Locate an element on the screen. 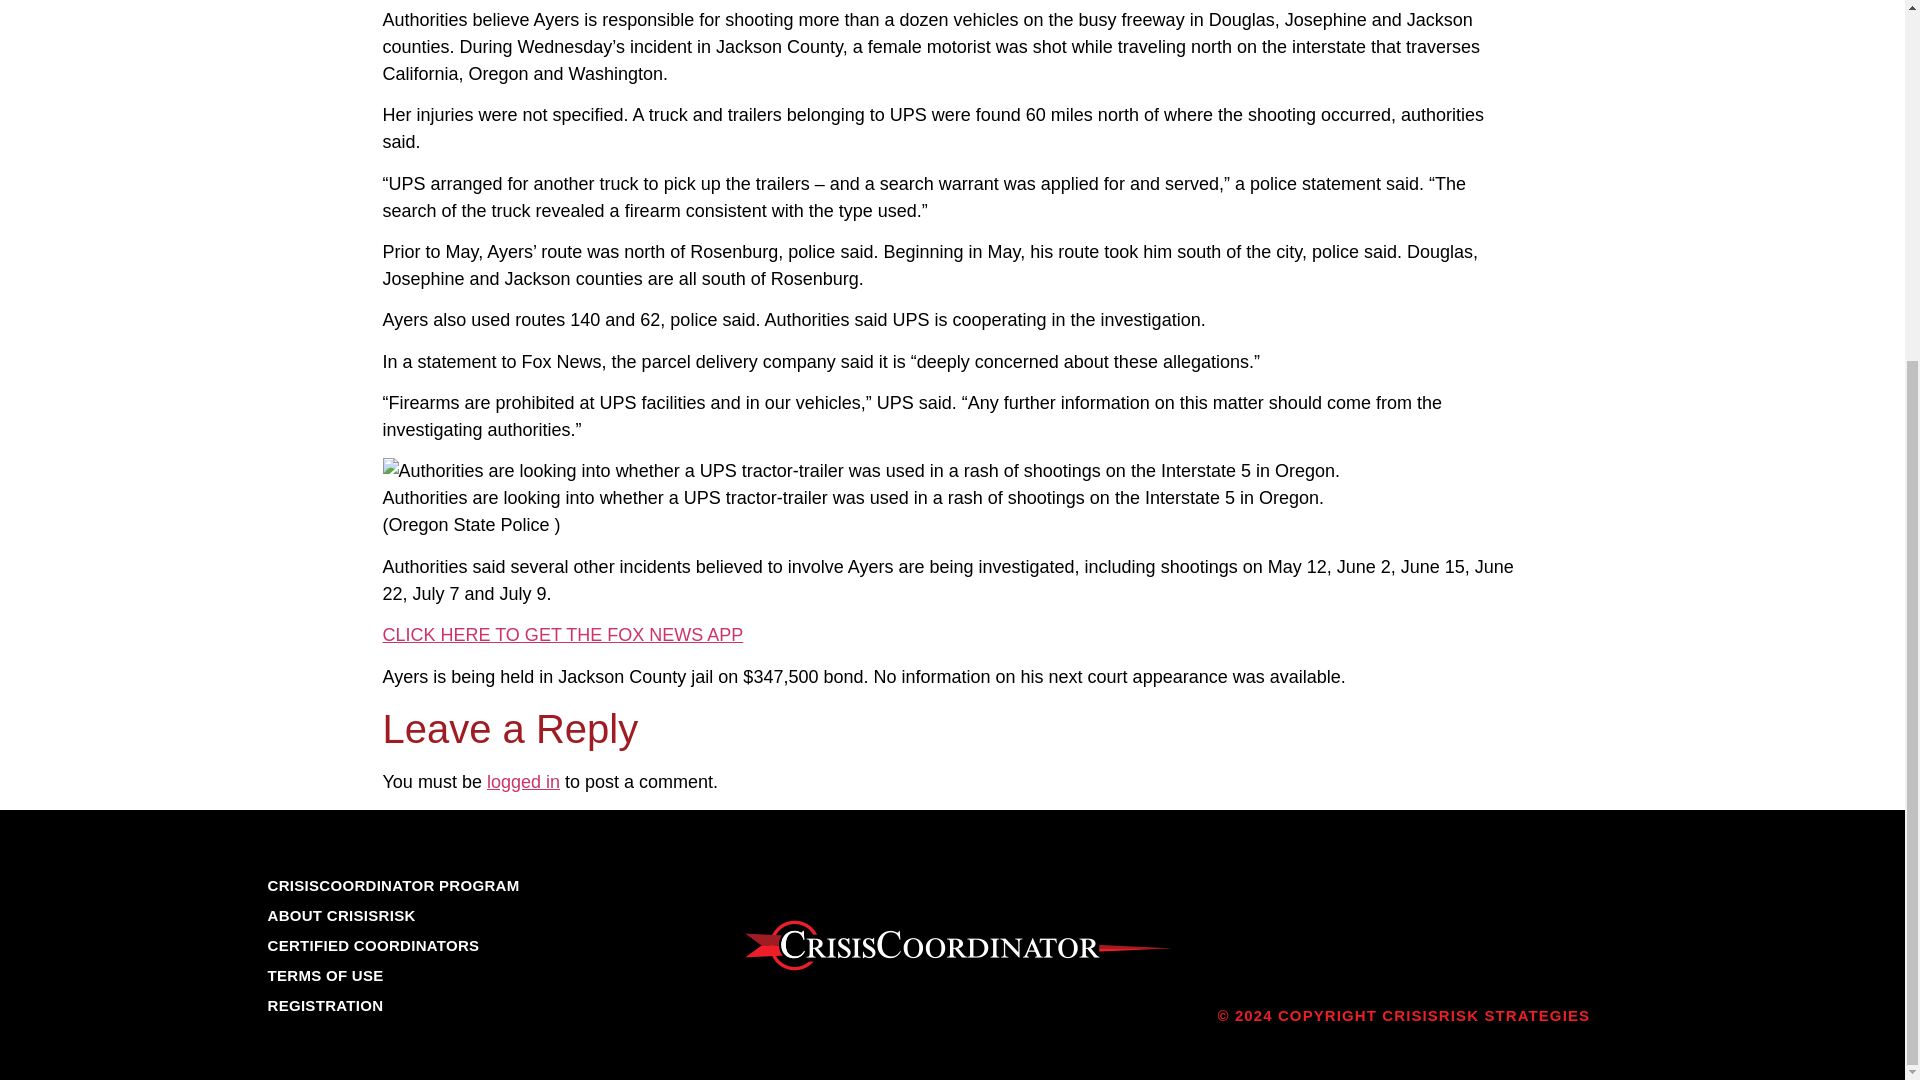  CERTIFIED COORDINATORS is located at coordinates (374, 945).